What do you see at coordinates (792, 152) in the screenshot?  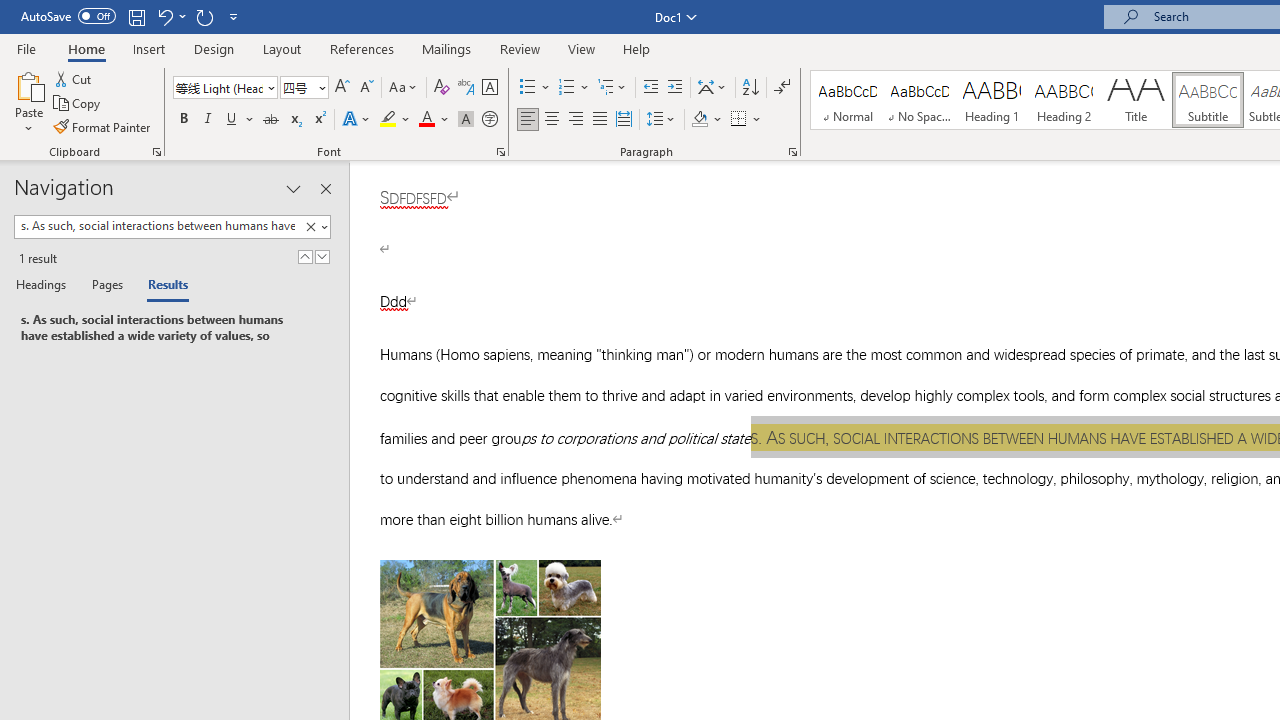 I see `Paragraph...` at bounding box center [792, 152].